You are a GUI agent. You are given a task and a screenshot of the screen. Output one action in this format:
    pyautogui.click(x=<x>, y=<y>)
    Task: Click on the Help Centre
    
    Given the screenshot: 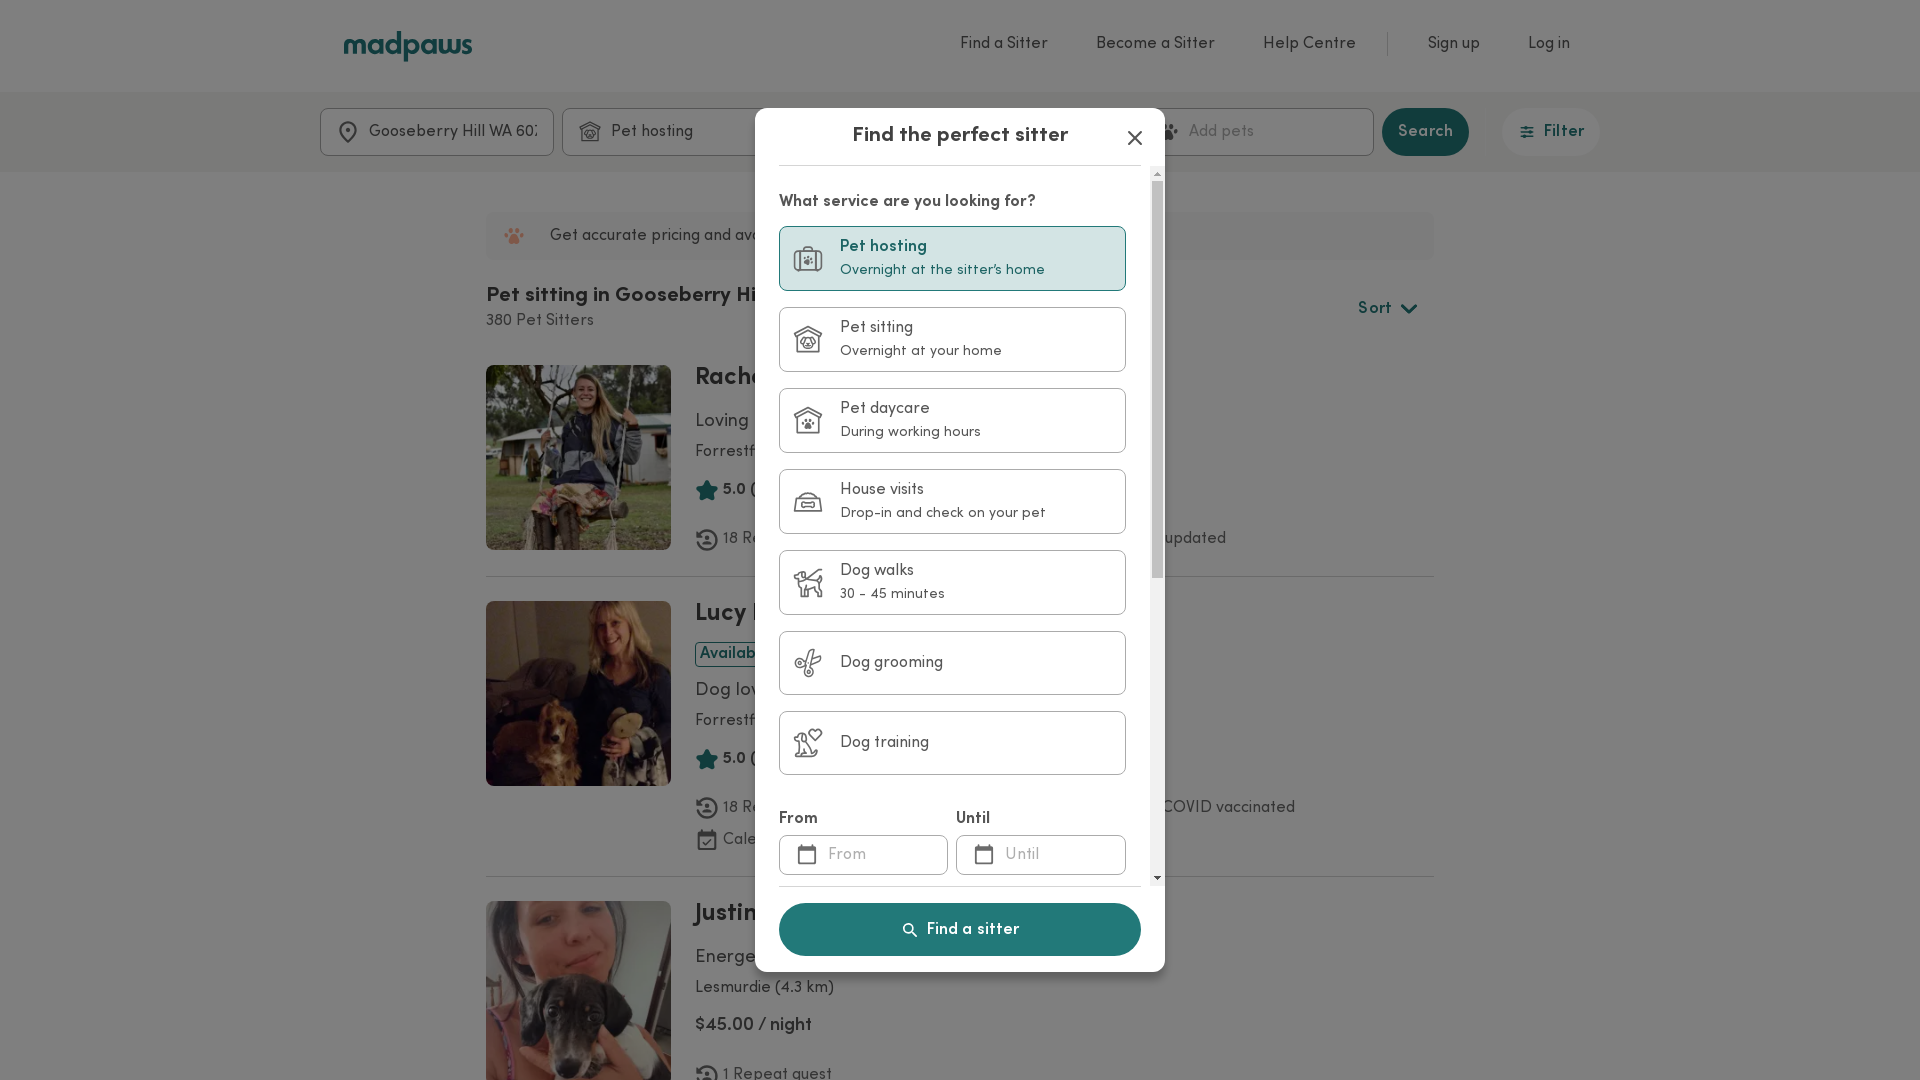 What is the action you would take?
    pyautogui.click(x=1310, y=44)
    